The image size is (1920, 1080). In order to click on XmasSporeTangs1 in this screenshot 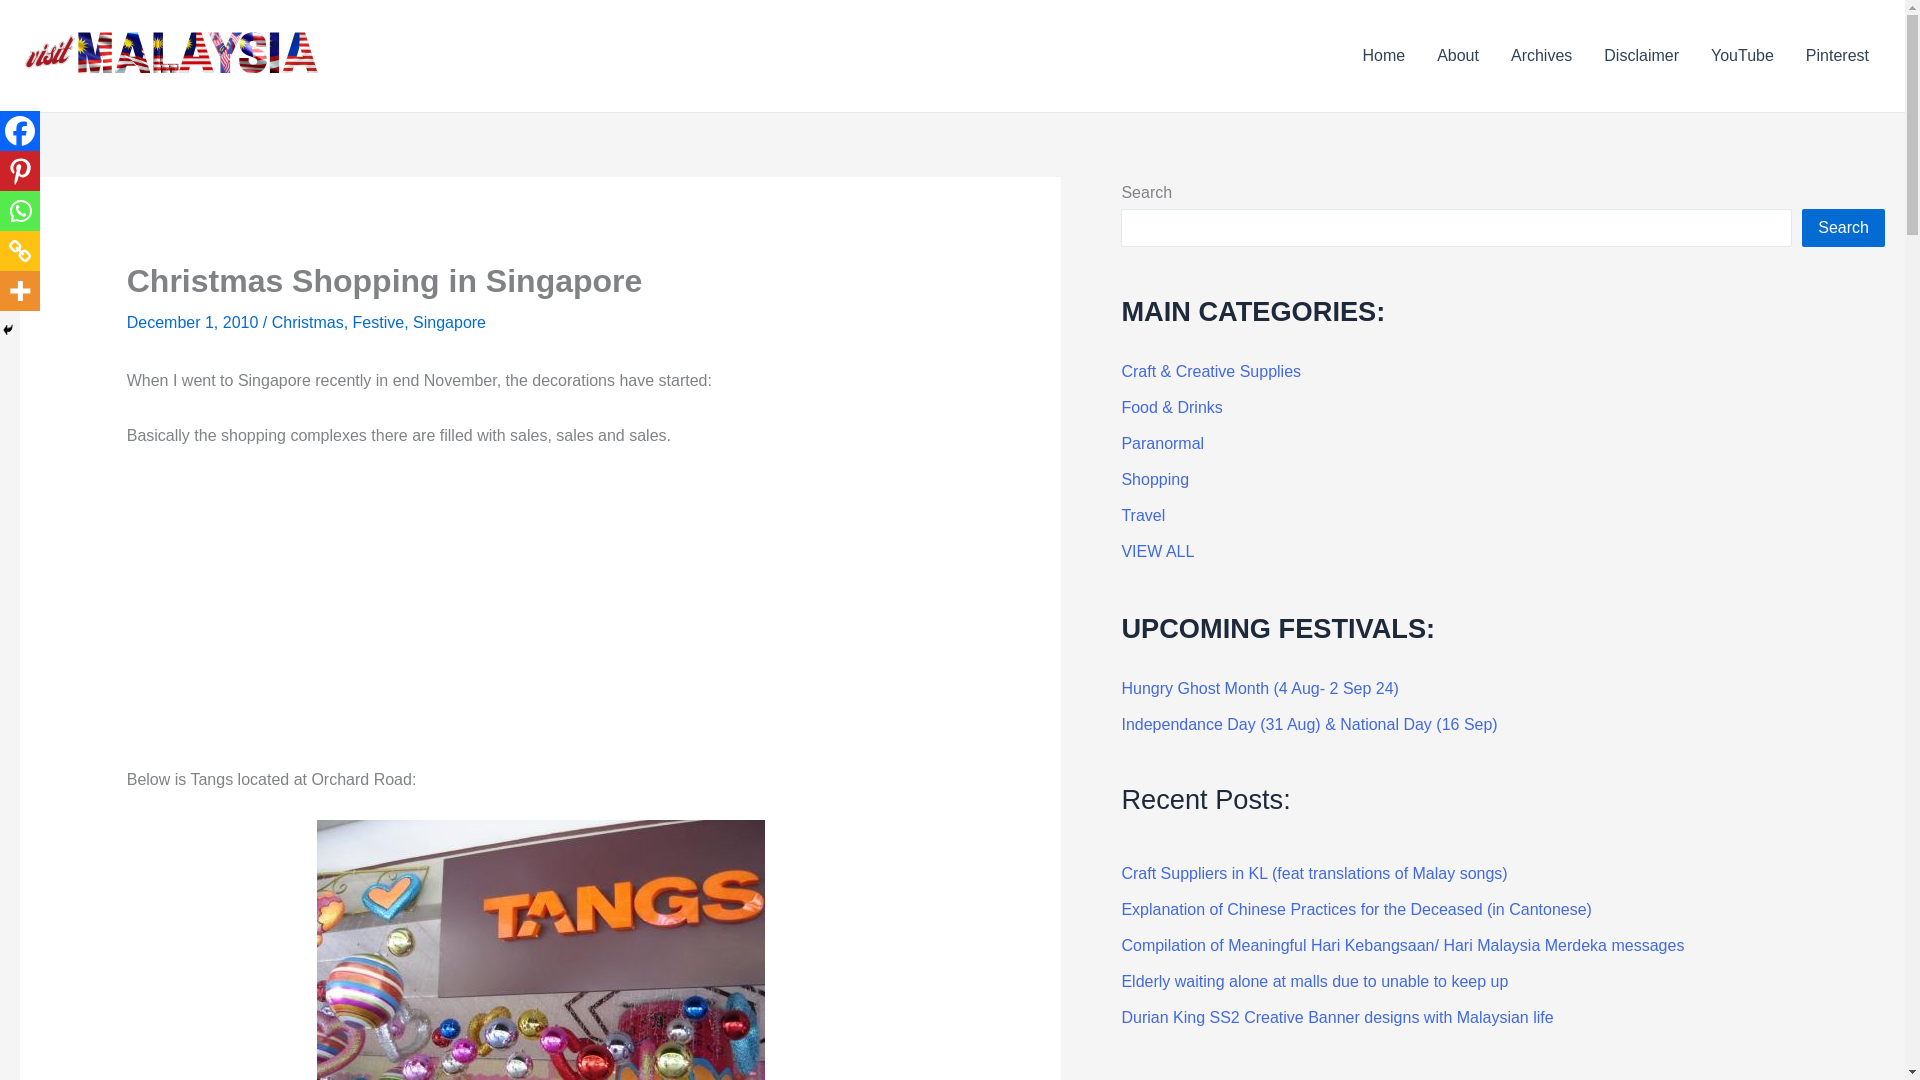, I will do `click(540, 950)`.